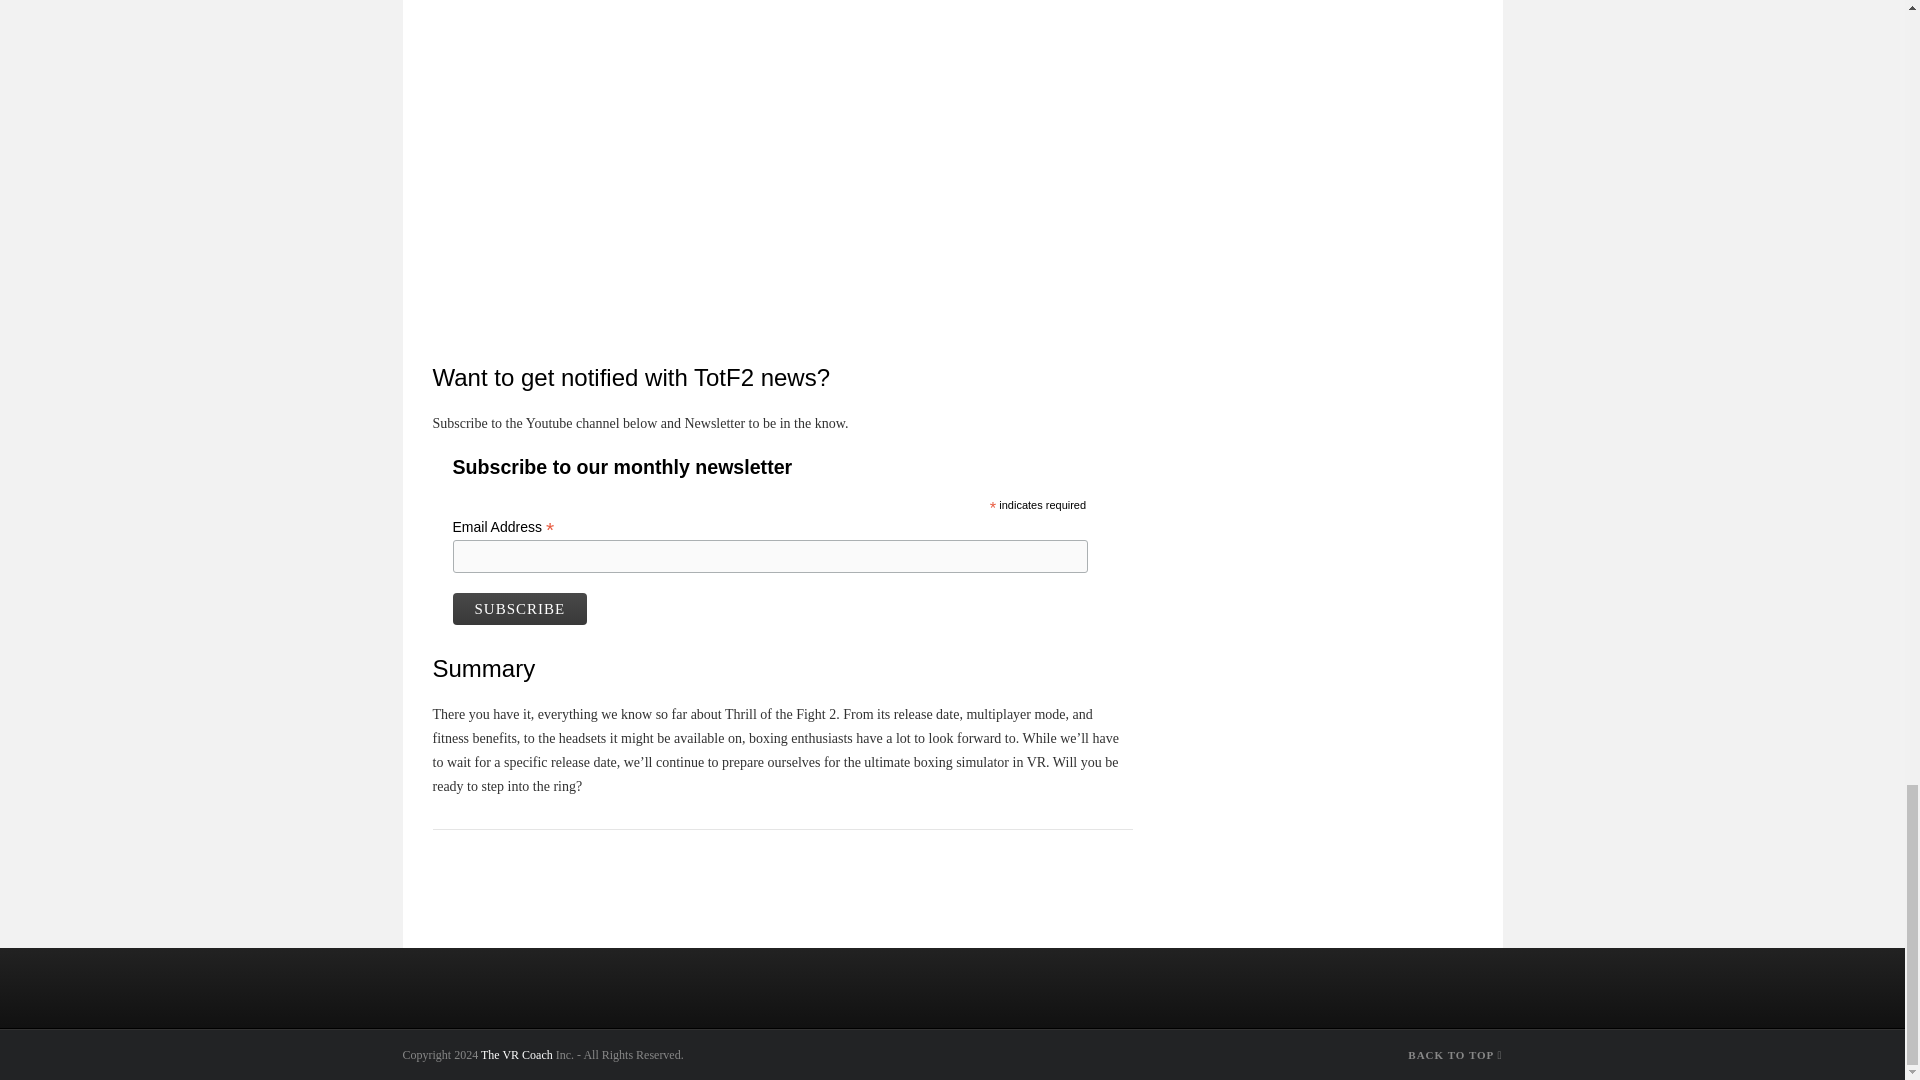  I want to click on Subscribe, so click(519, 608).